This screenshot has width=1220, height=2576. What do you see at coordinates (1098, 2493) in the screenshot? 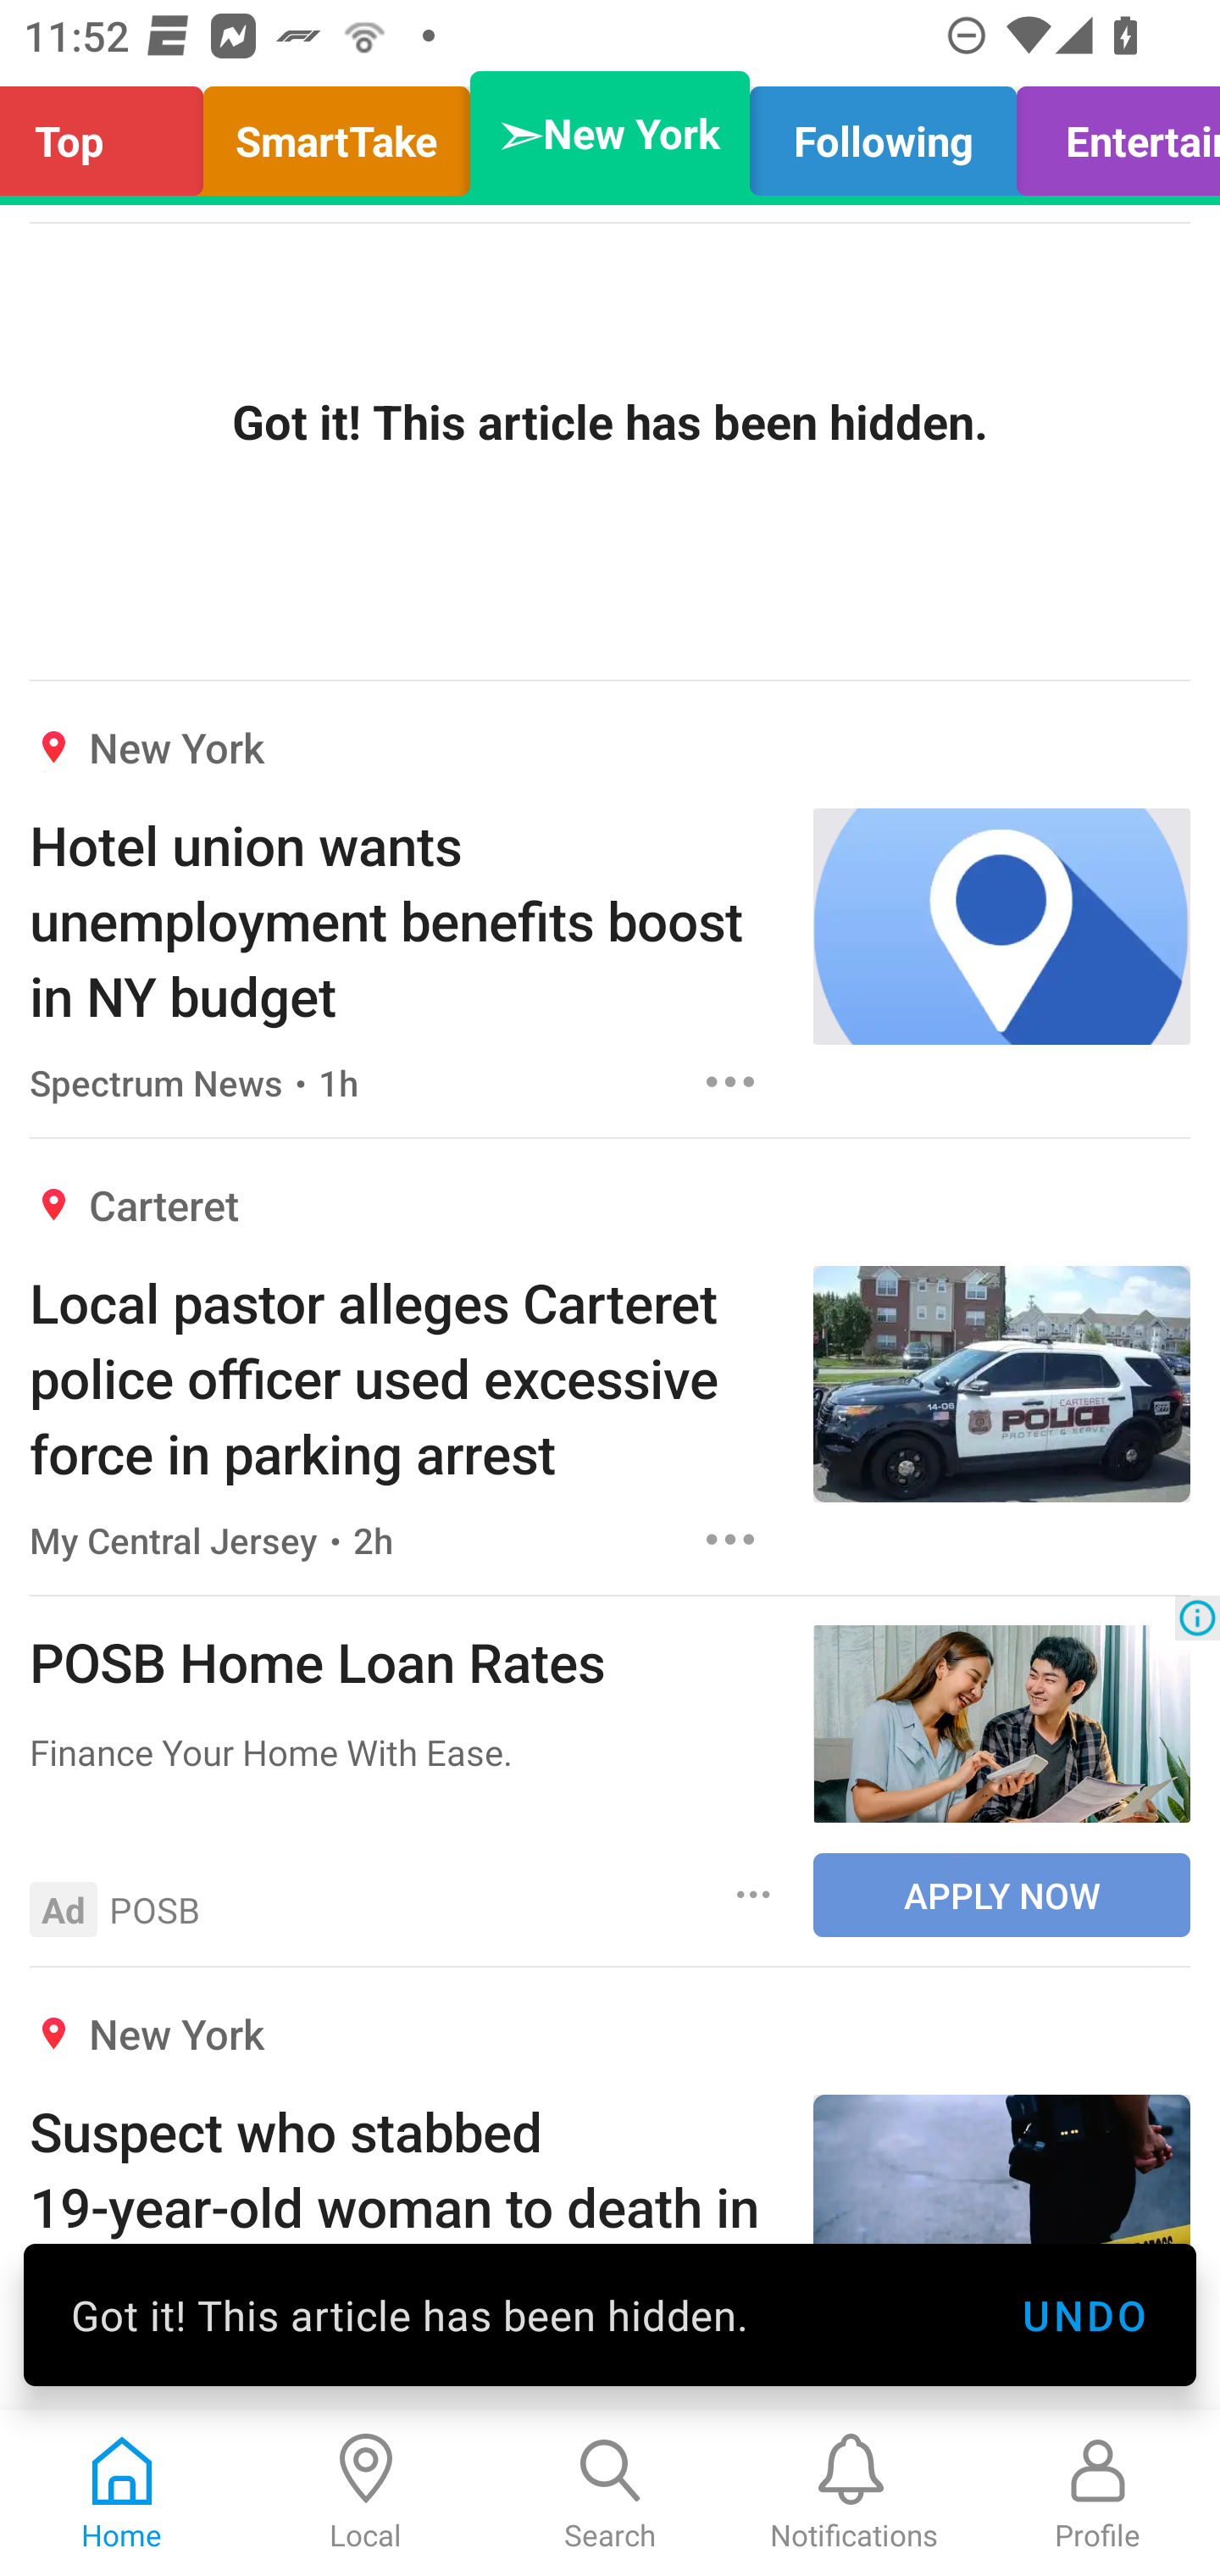
I see `Profile` at bounding box center [1098, 2493].